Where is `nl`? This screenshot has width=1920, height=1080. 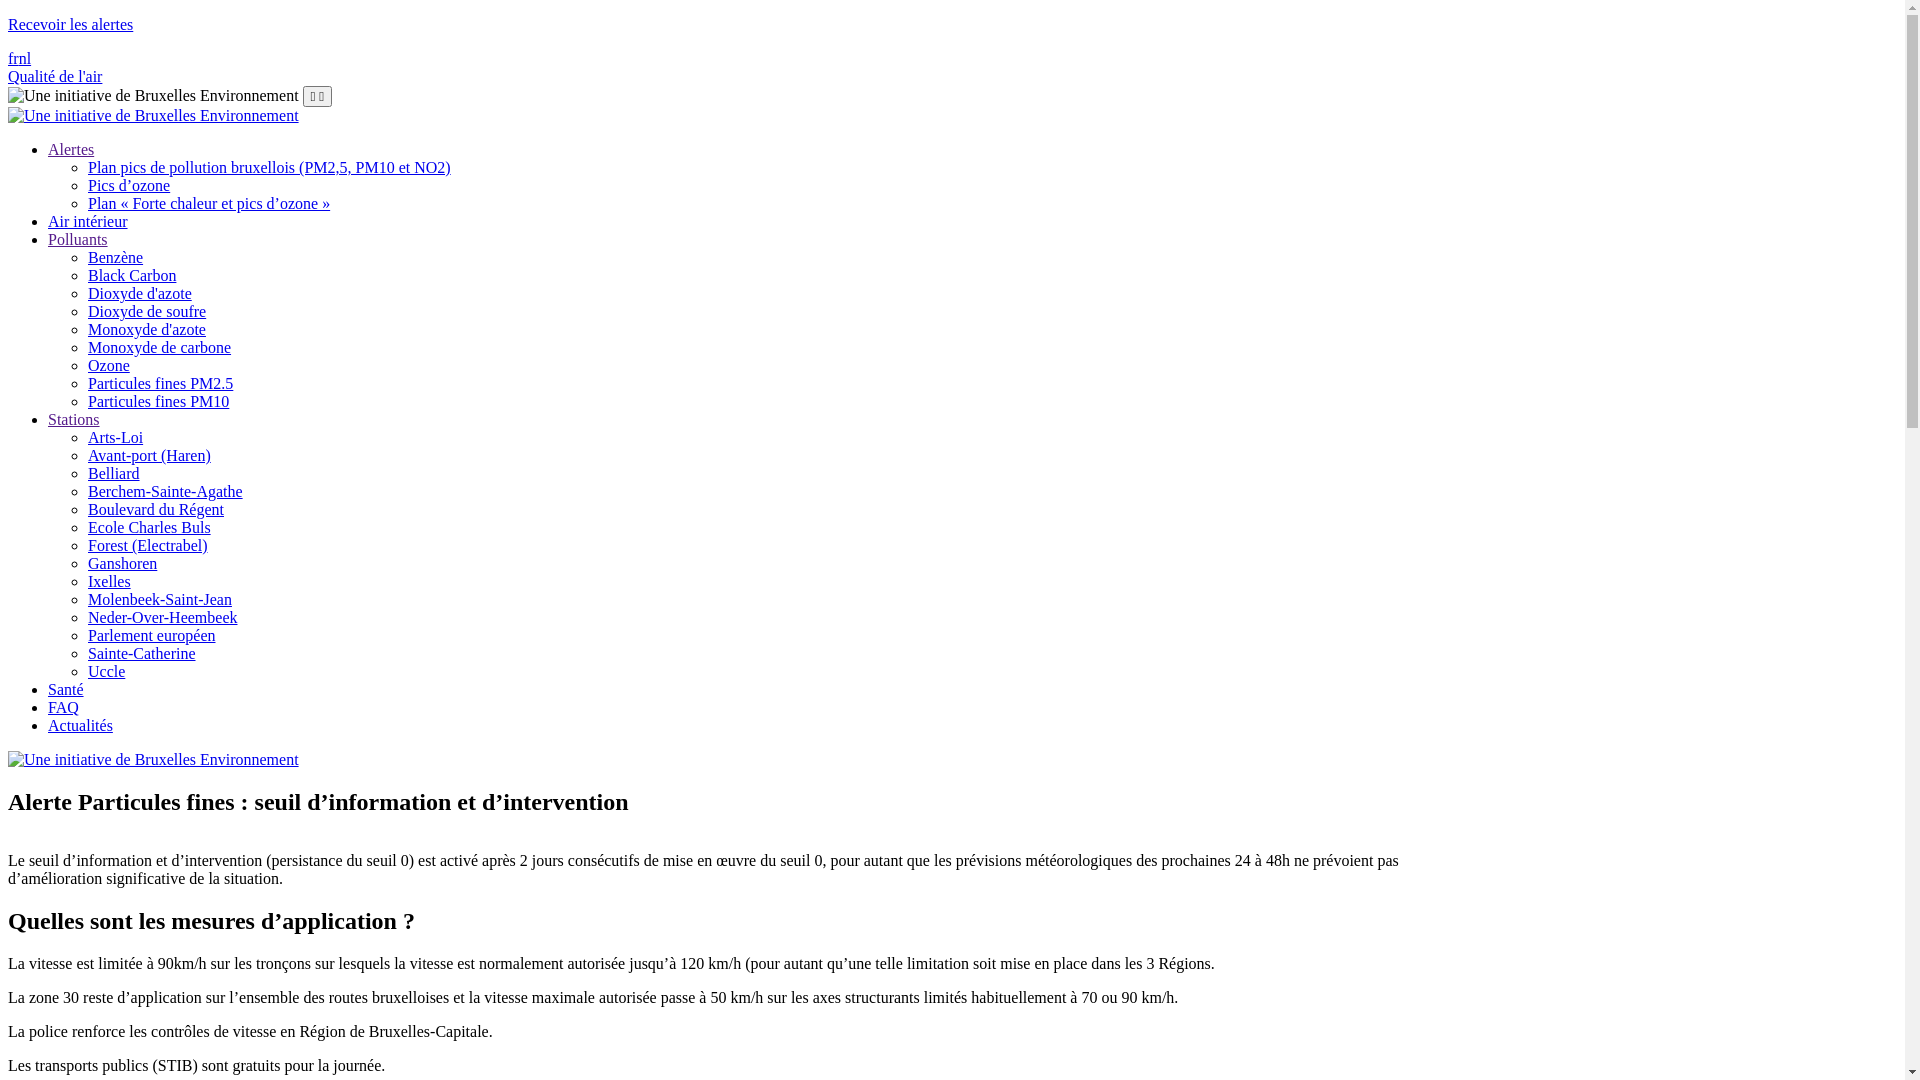 nl is located at coordinates (25, 58).